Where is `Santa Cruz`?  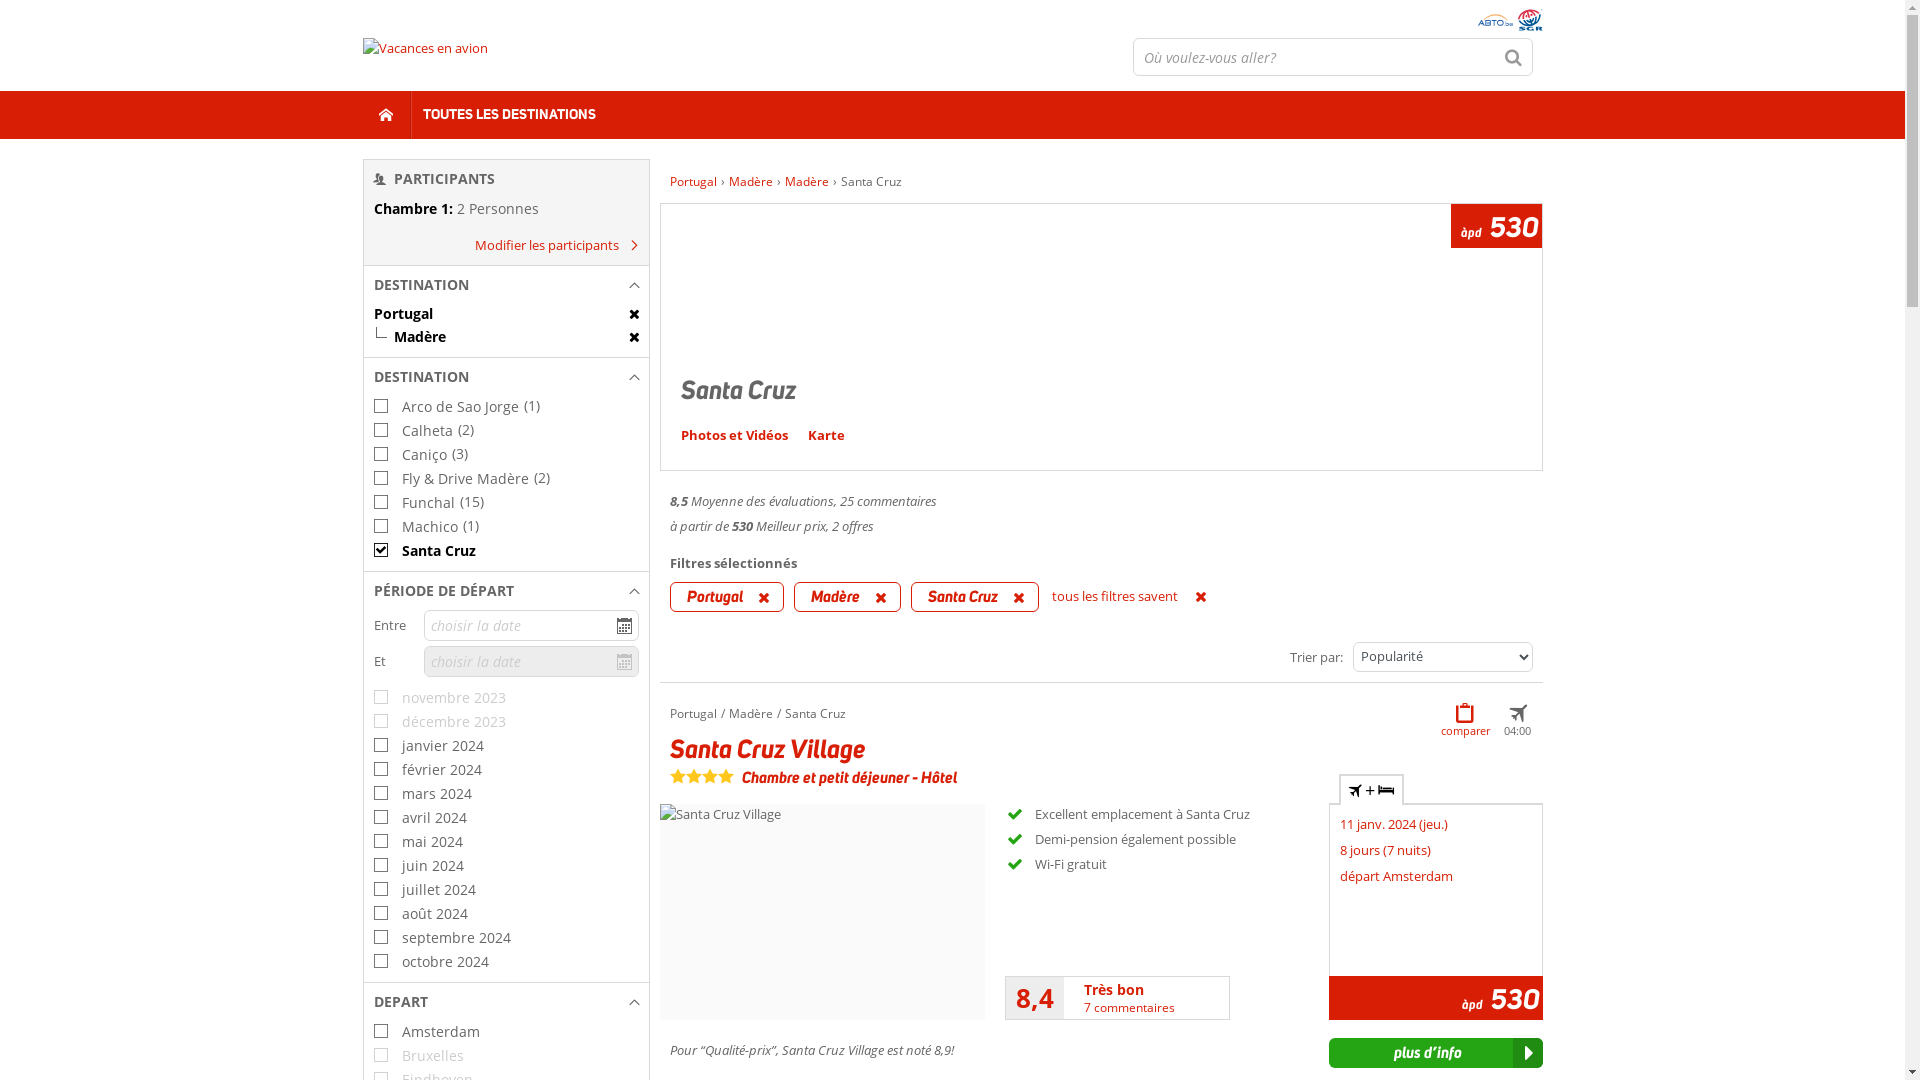
Santa Cruz is located at coordinates (507, 550).